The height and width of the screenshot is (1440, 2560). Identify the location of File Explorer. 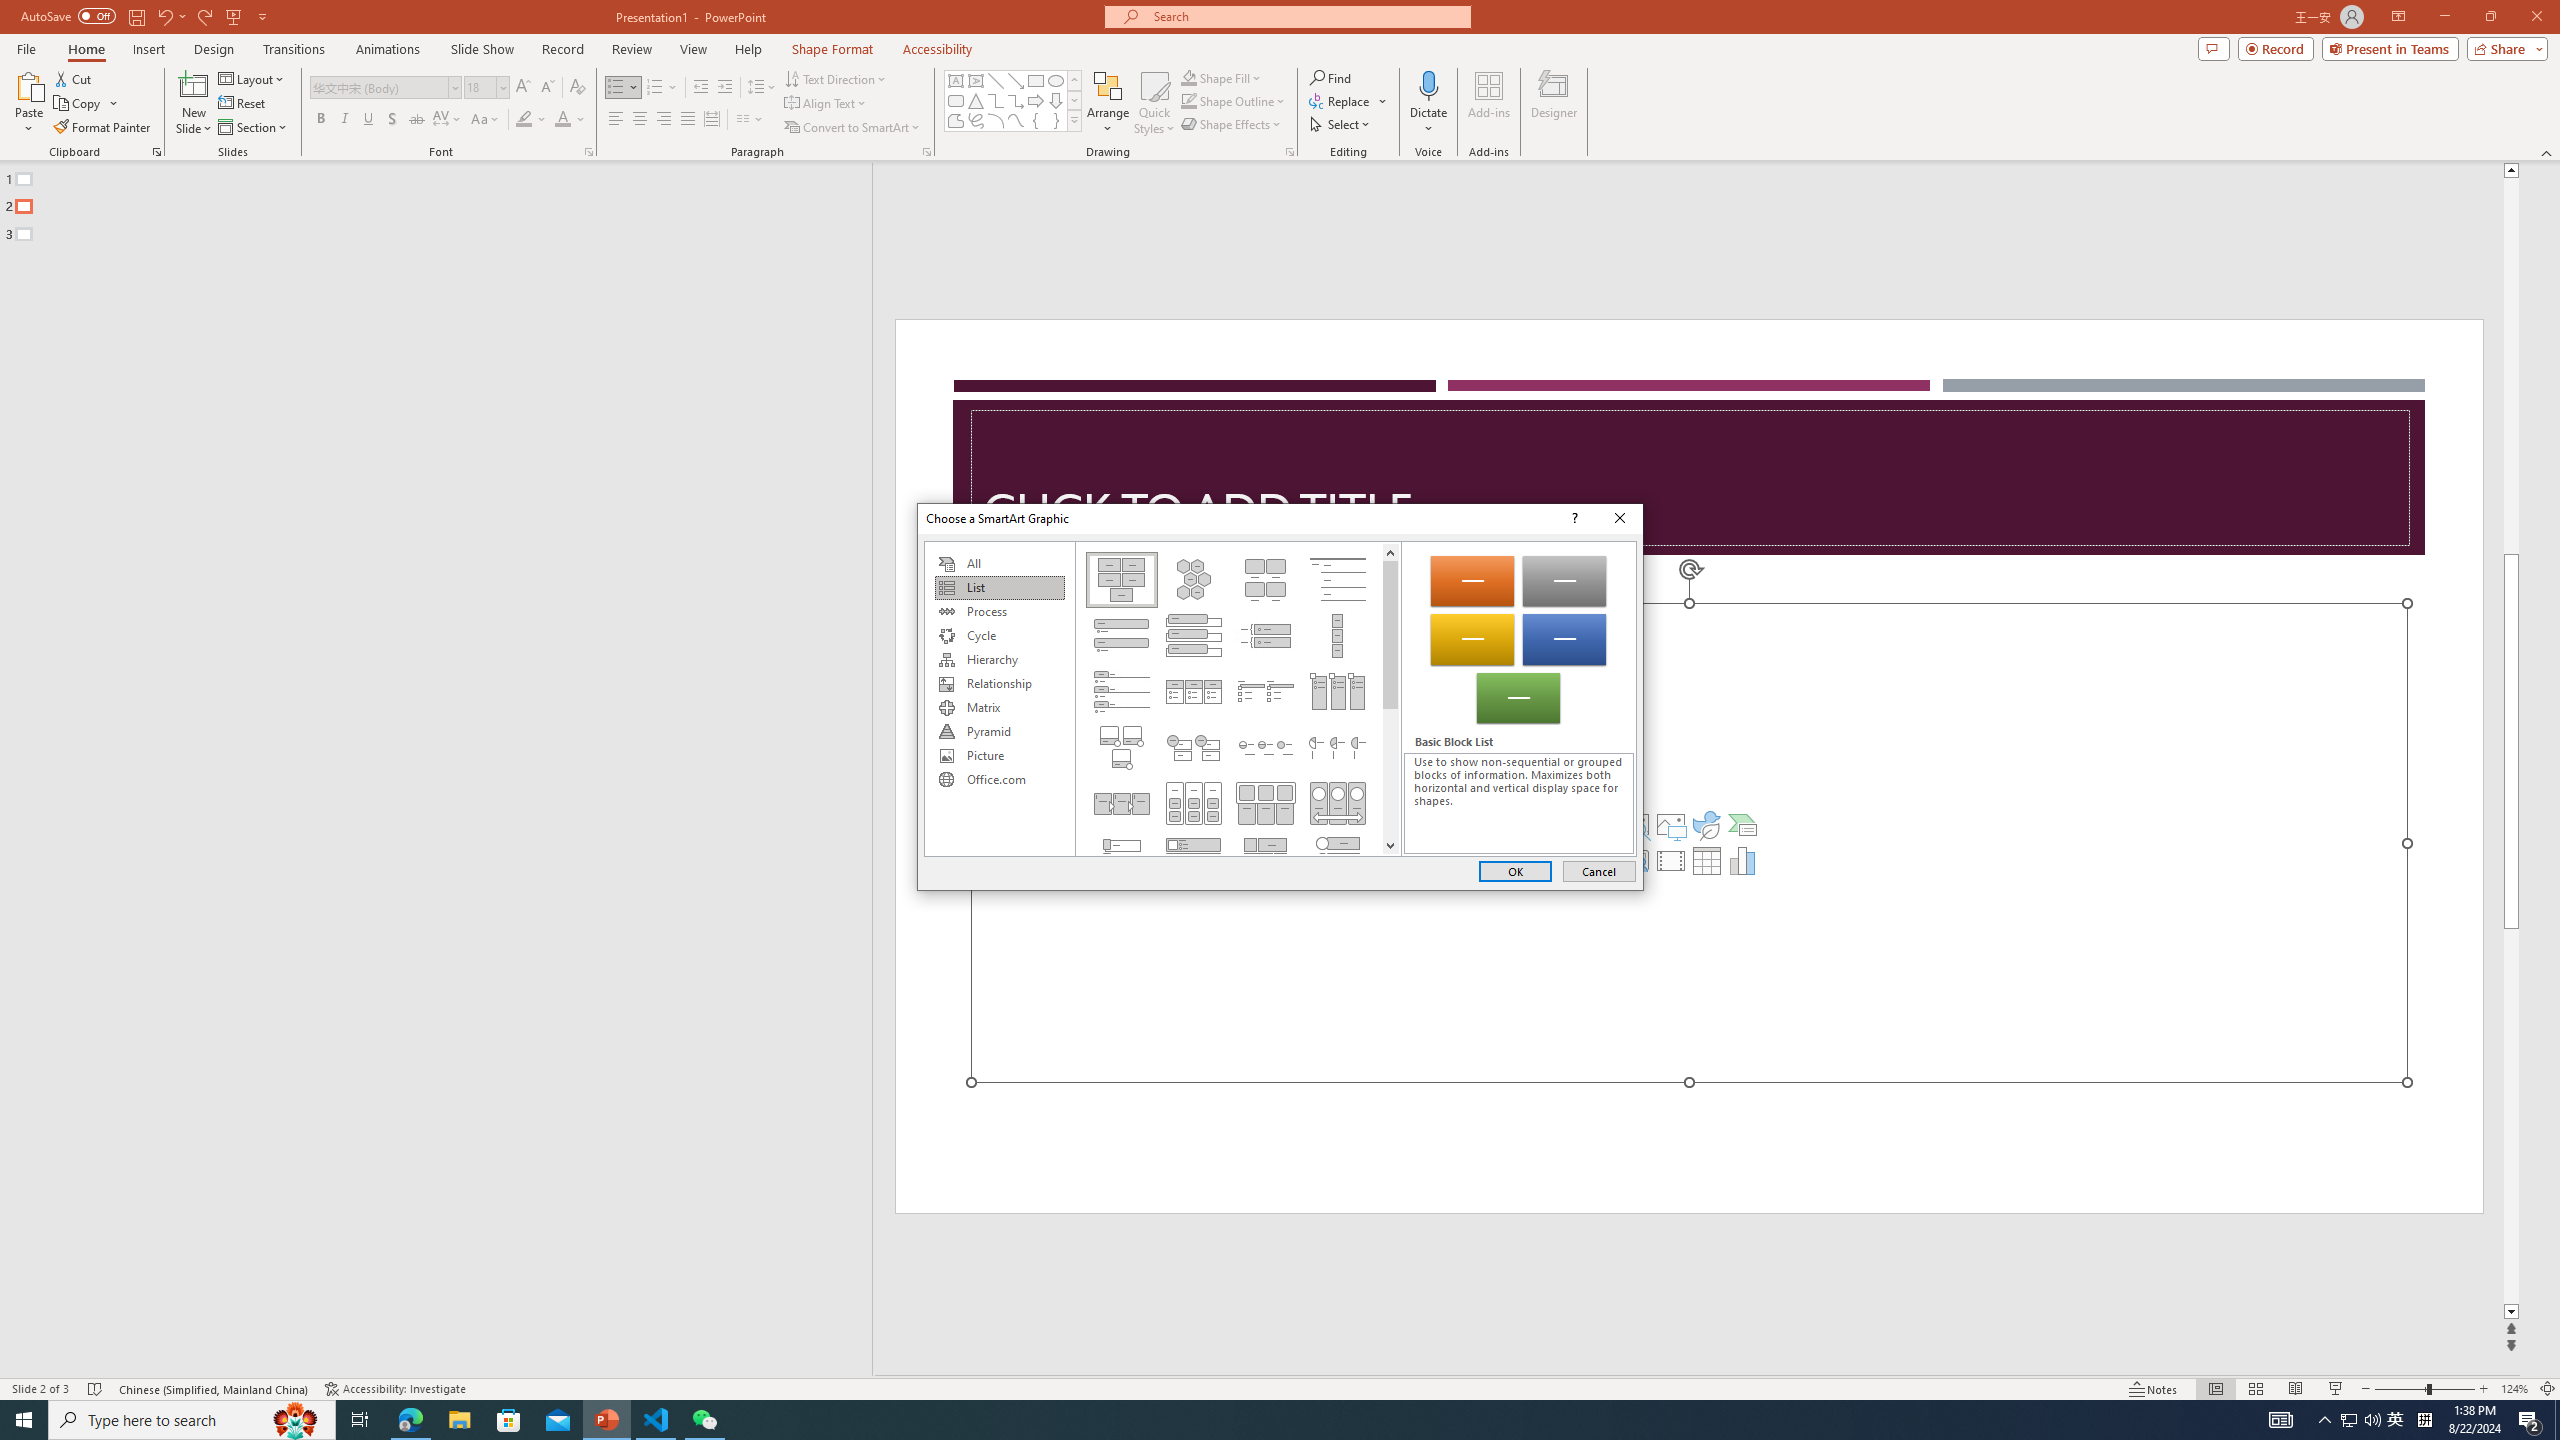
(459, 1420).